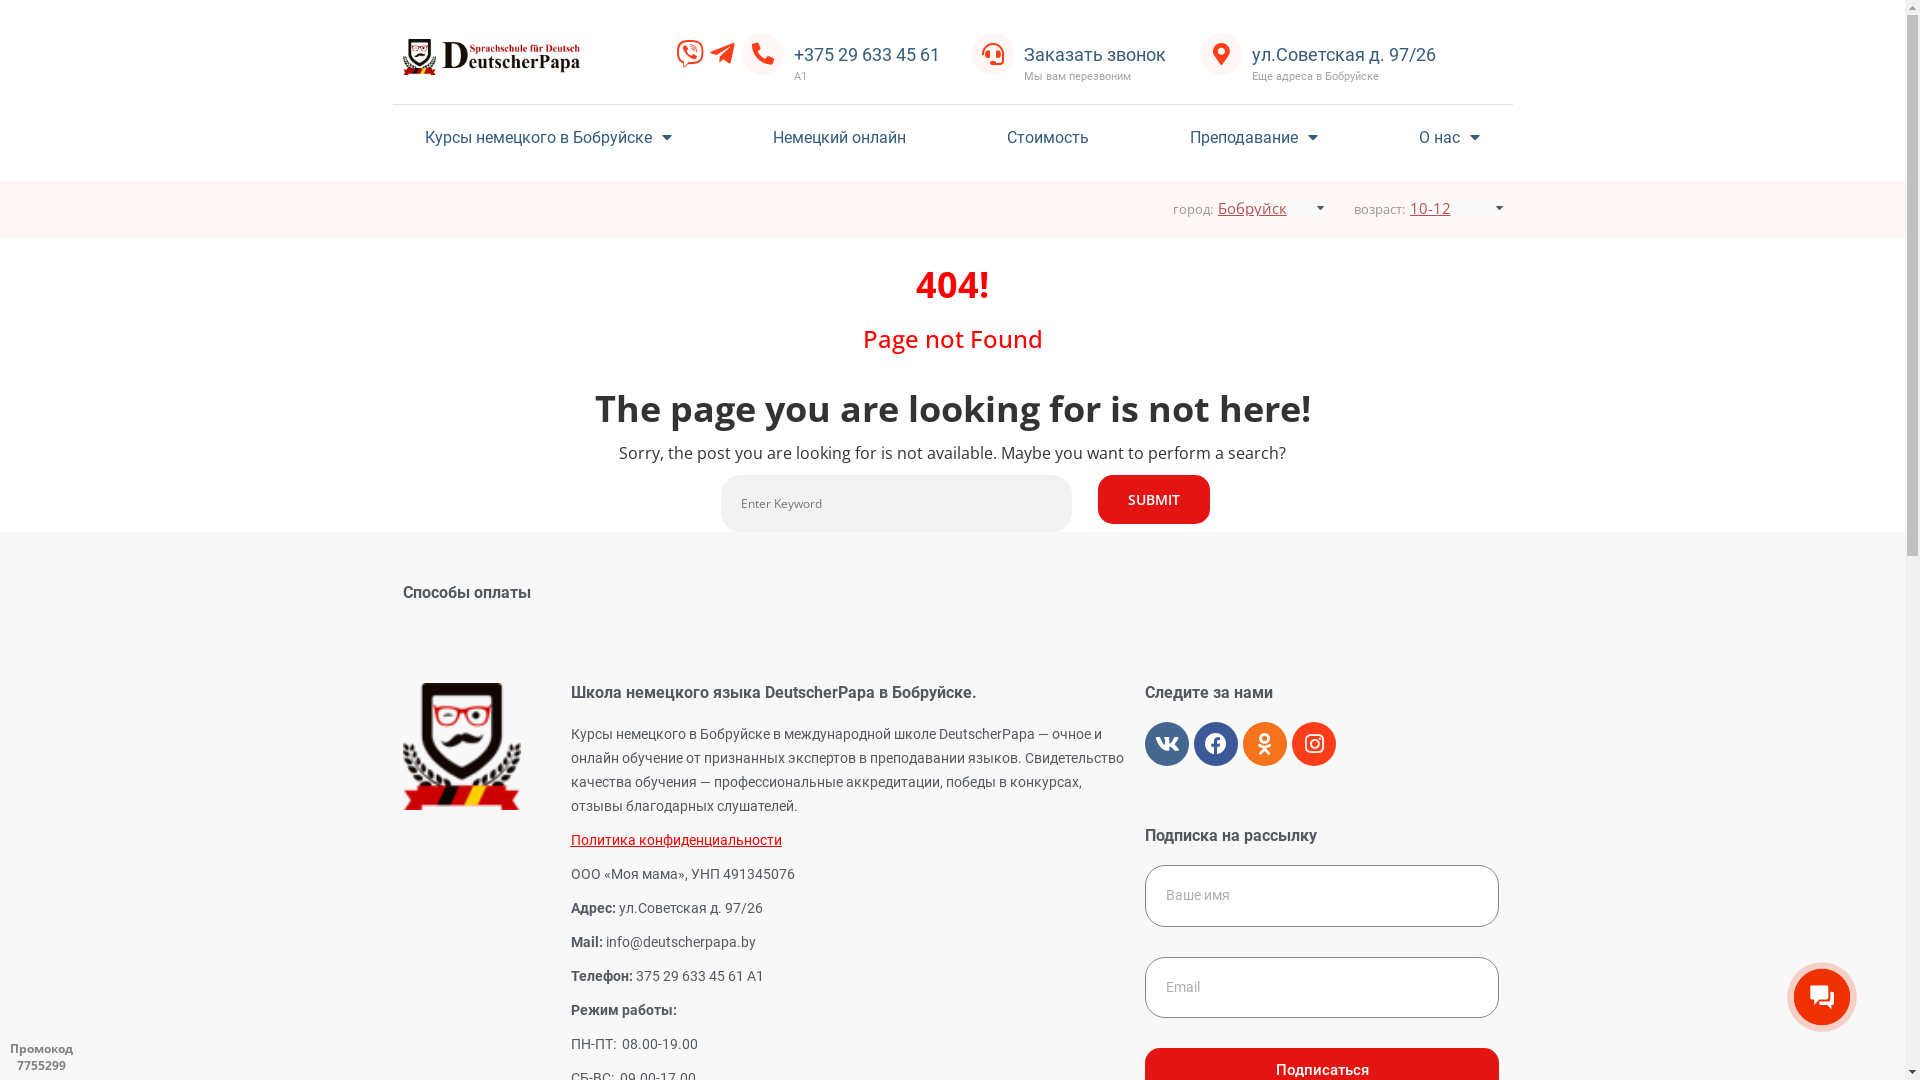 The image size is (1920, 1080). I want to click on +375 29 633 45 61, so click(867, 54).